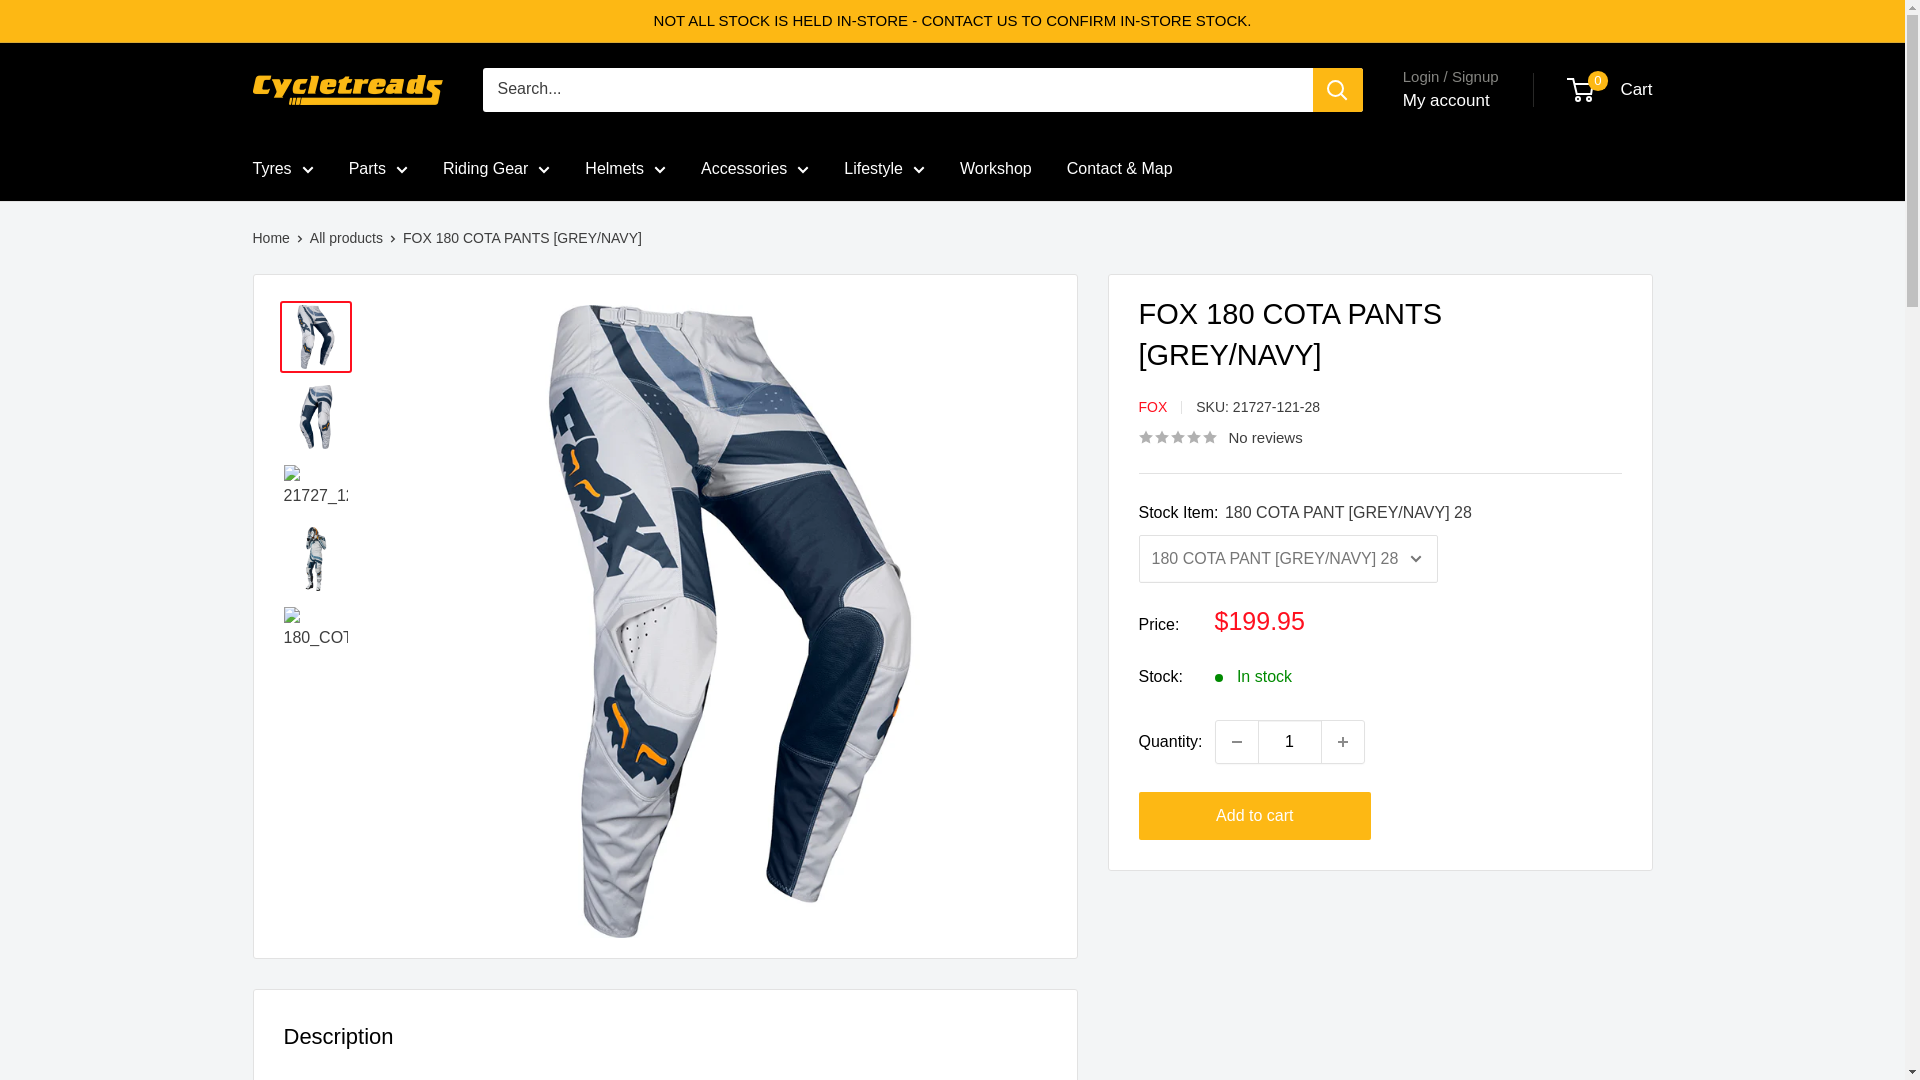 The image size is (1920, 1080). Describe the element at coordinates (1342, 742) in the screenshot. I see `Increase quantity by 1` at that location.